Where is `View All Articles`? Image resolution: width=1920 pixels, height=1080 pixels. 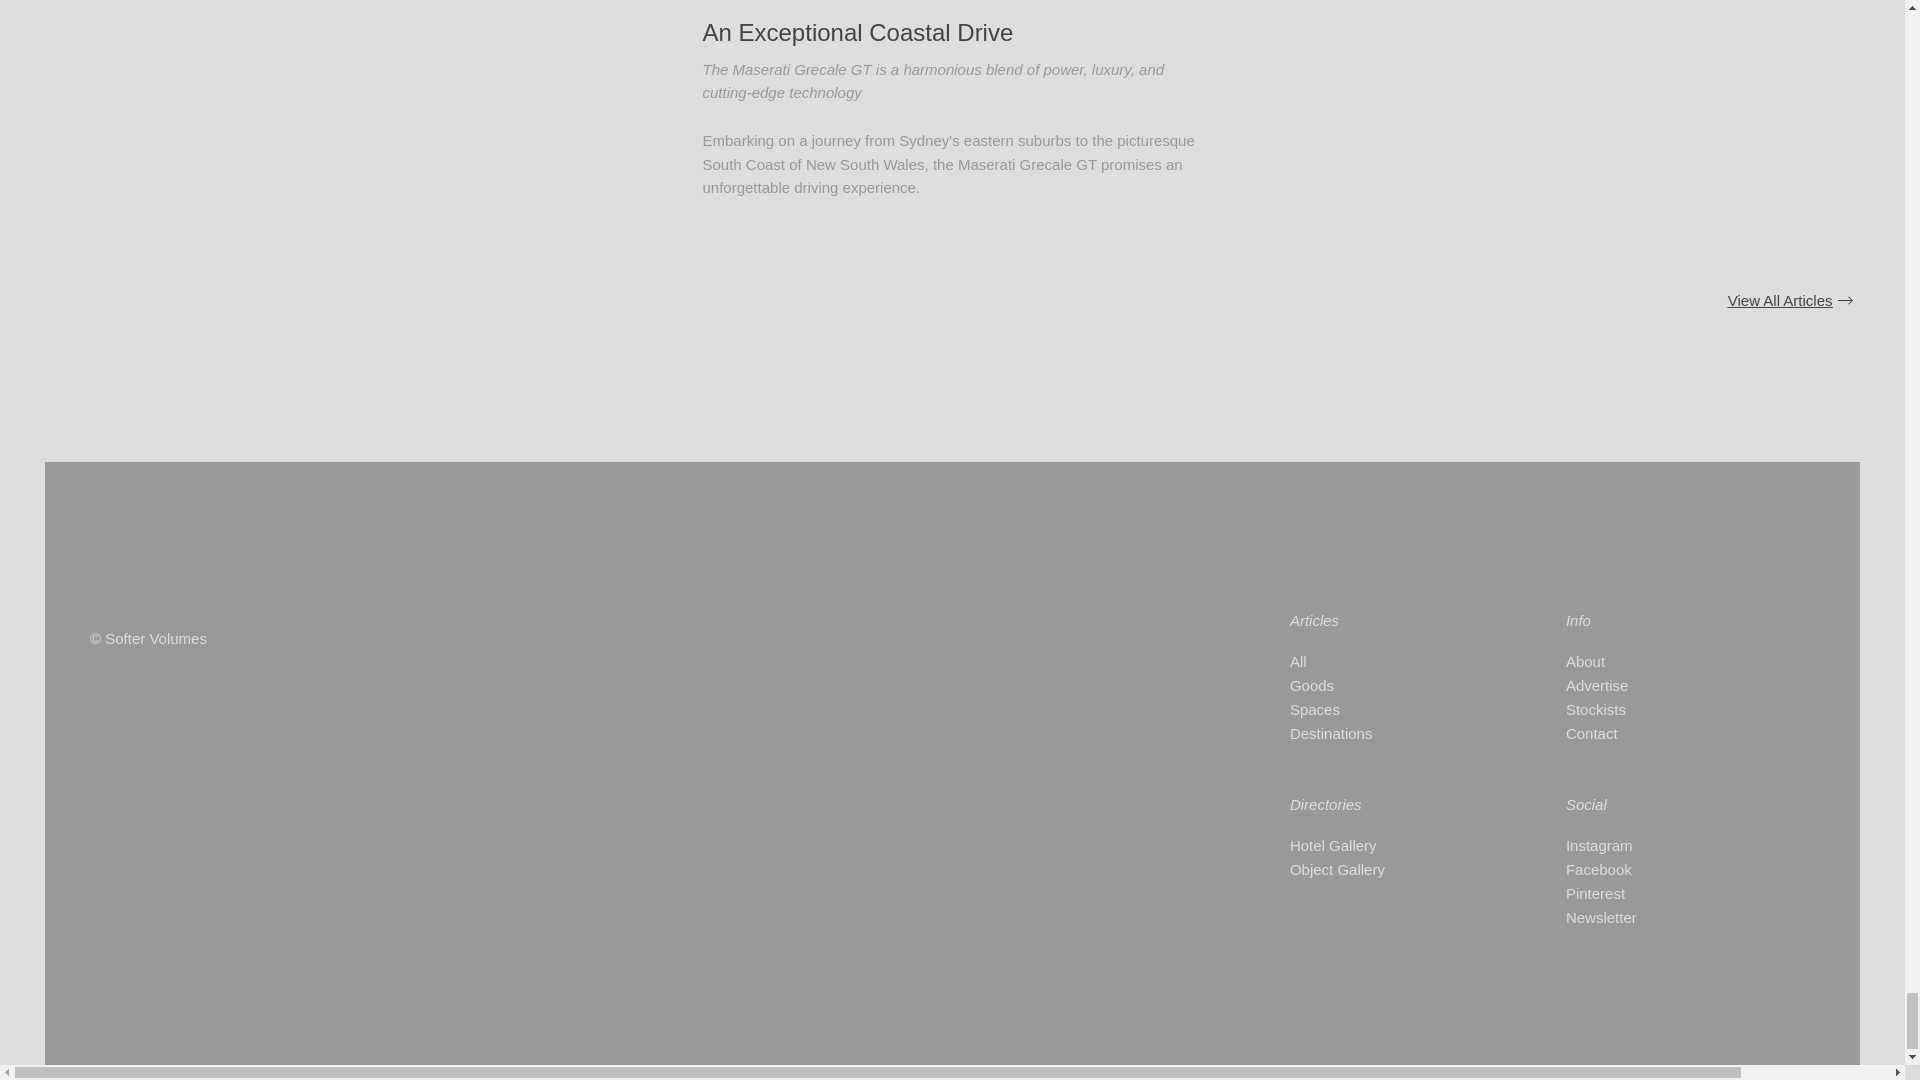 View All Articles is located at coordinates (1790, 300).